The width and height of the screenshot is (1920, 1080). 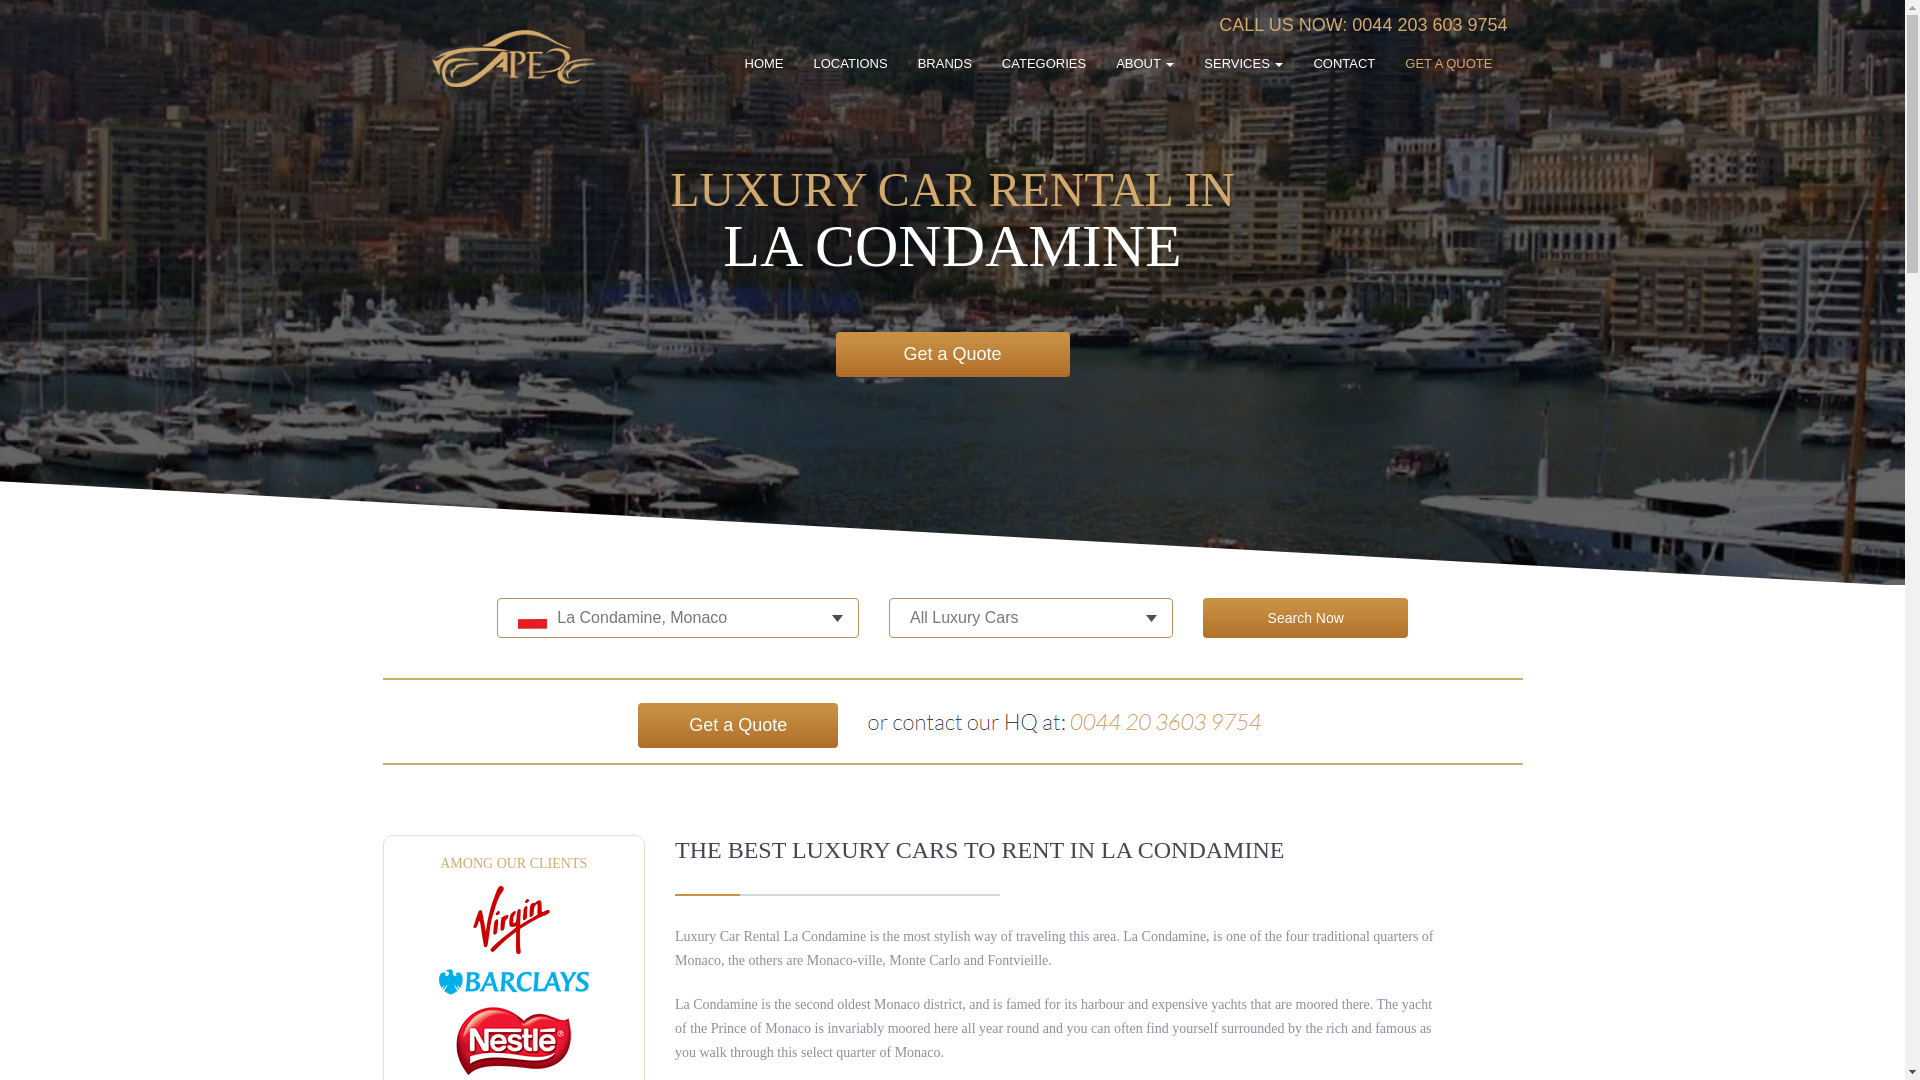 What do you see at coordinates (737, 726) in the screenshot?
I see `Get a Quote` at bounding box center [737, 726].